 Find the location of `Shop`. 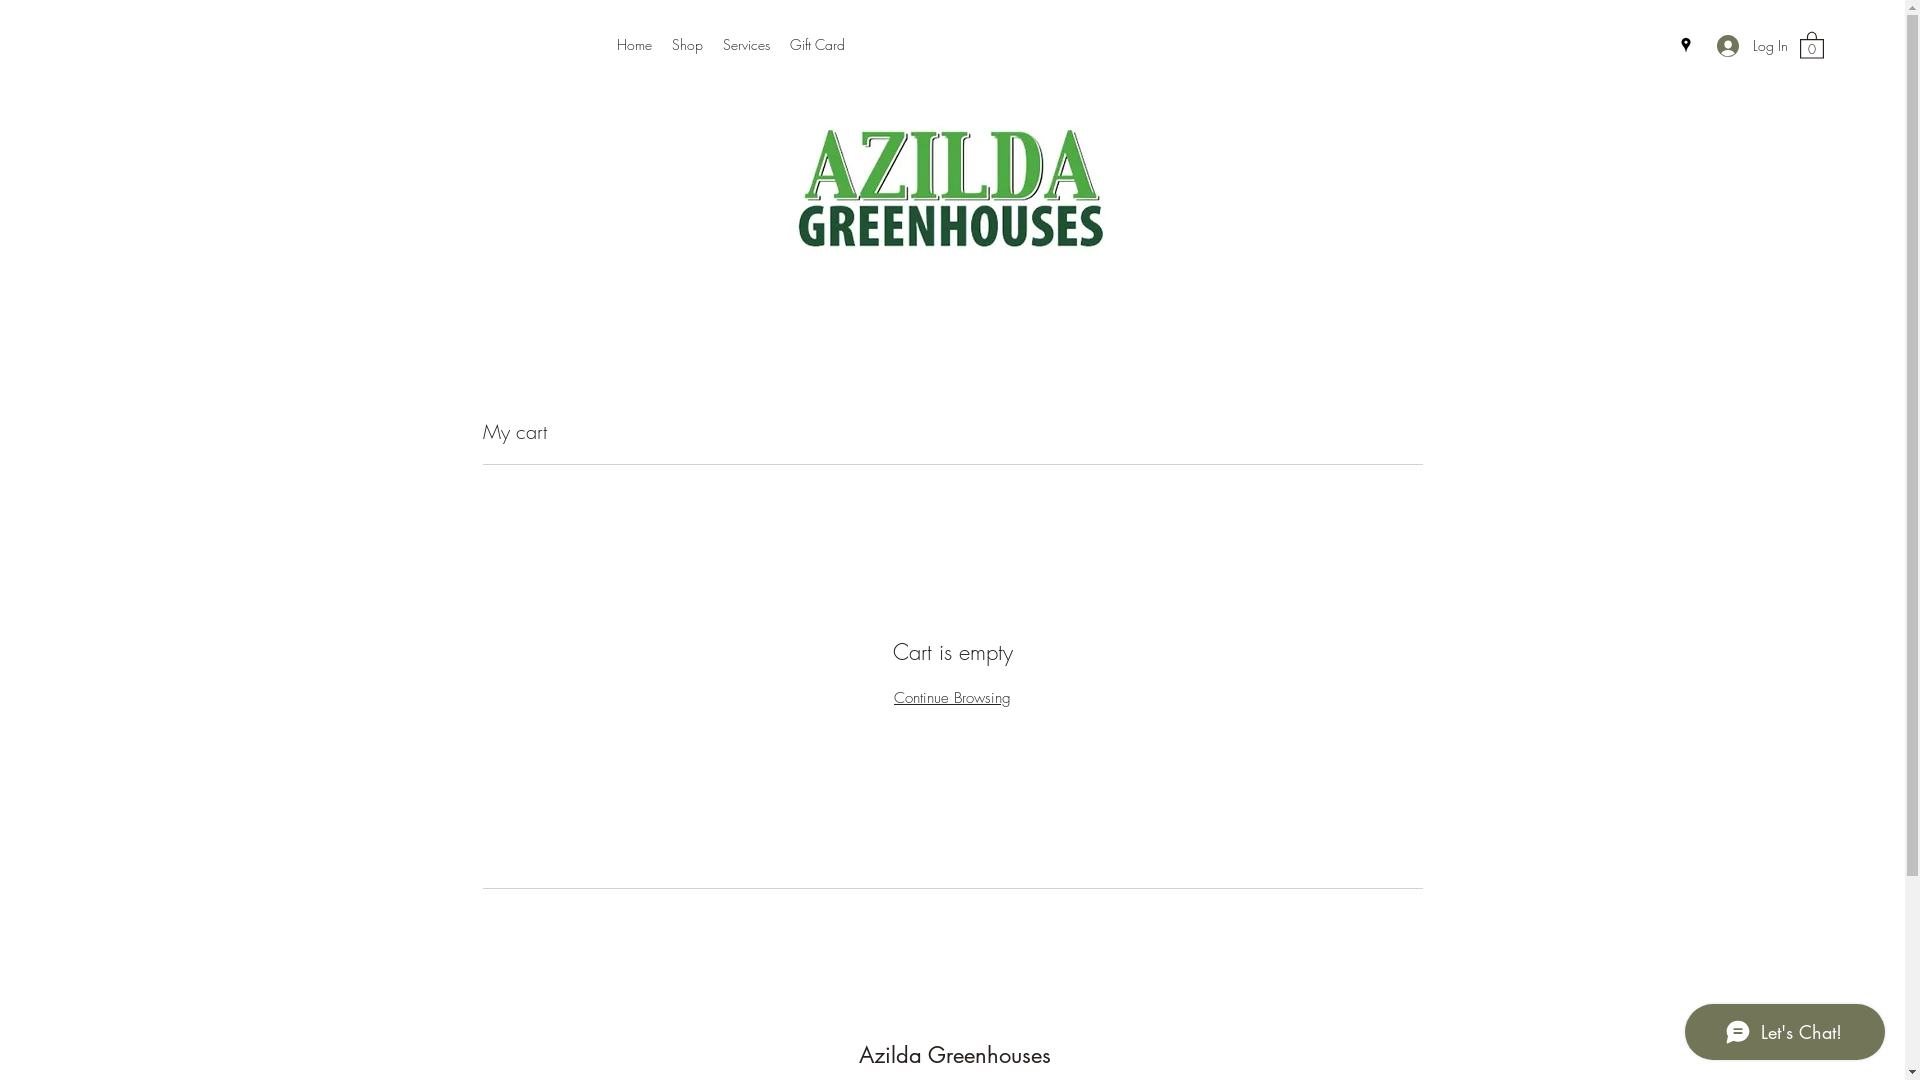

Shop is located at coordinates (688, 45).